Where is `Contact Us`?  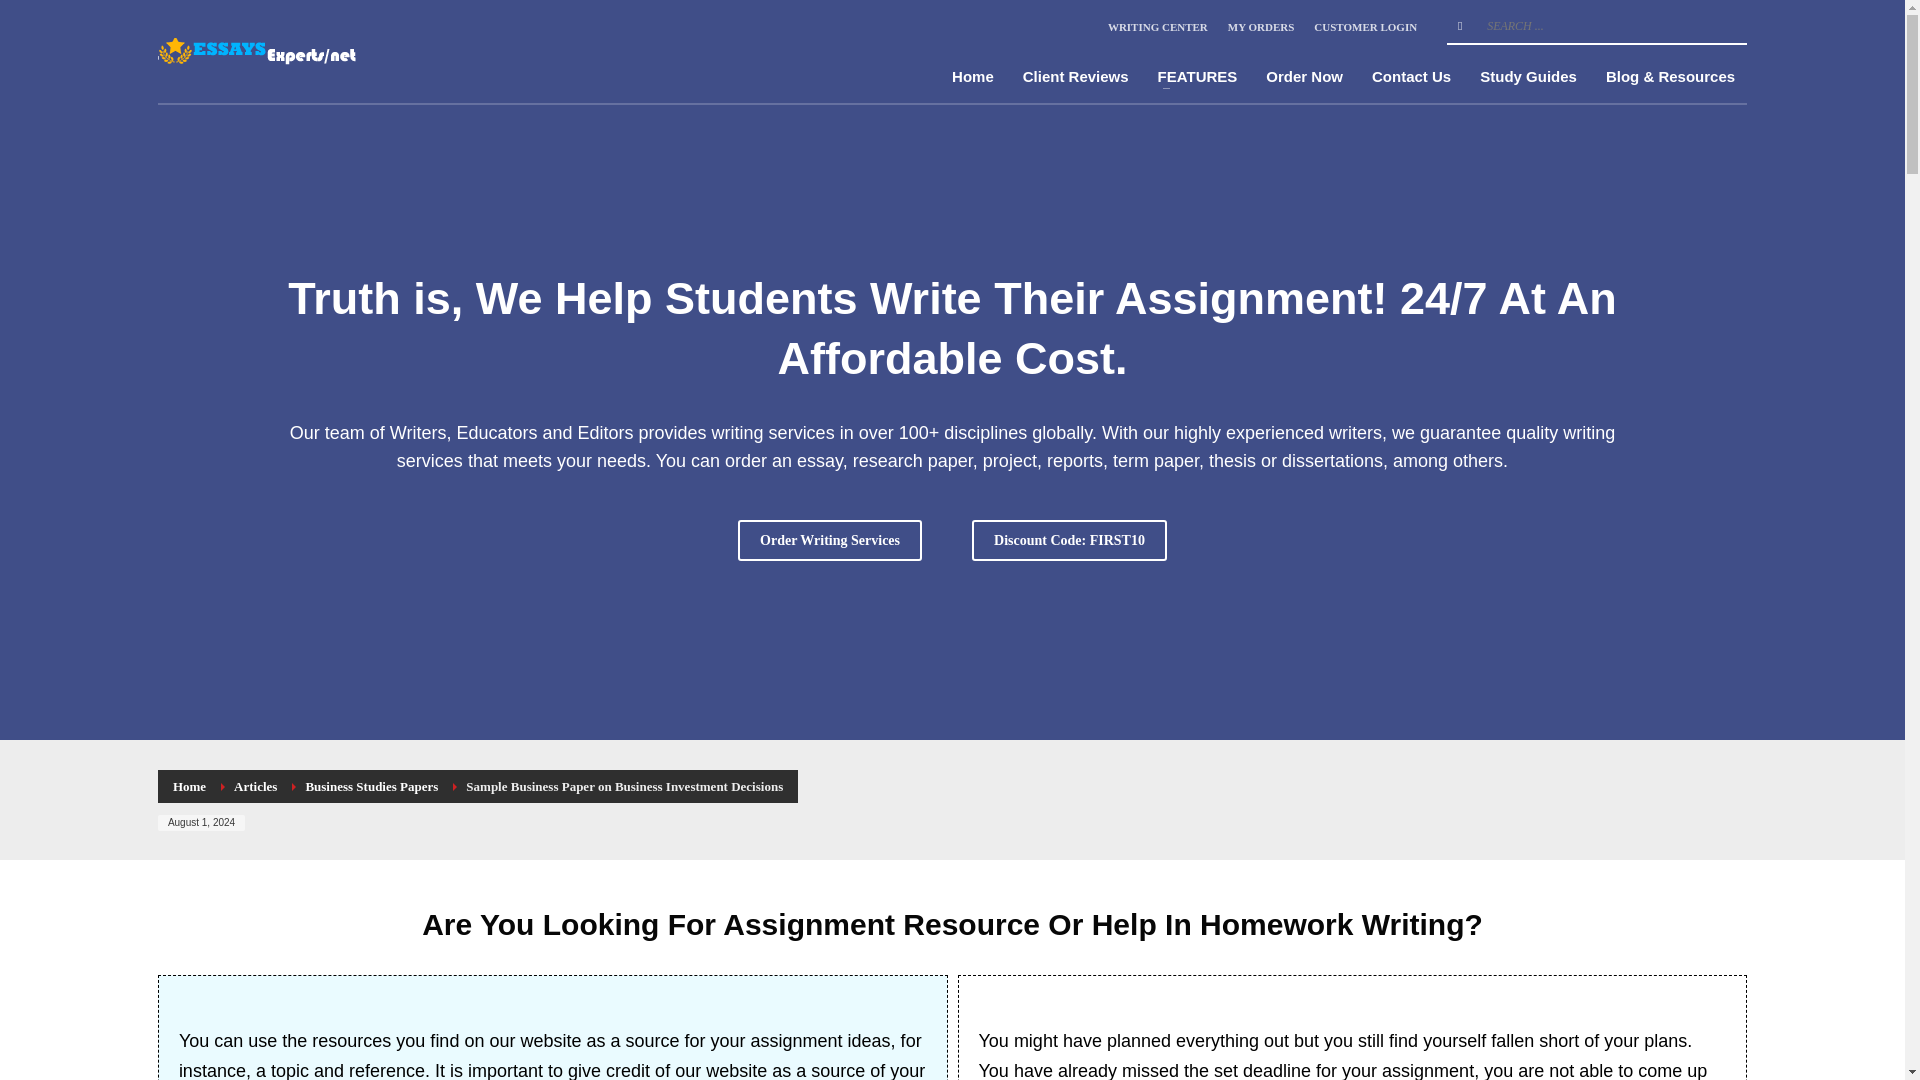
Contact Us is located at coordinates (1411, 76).